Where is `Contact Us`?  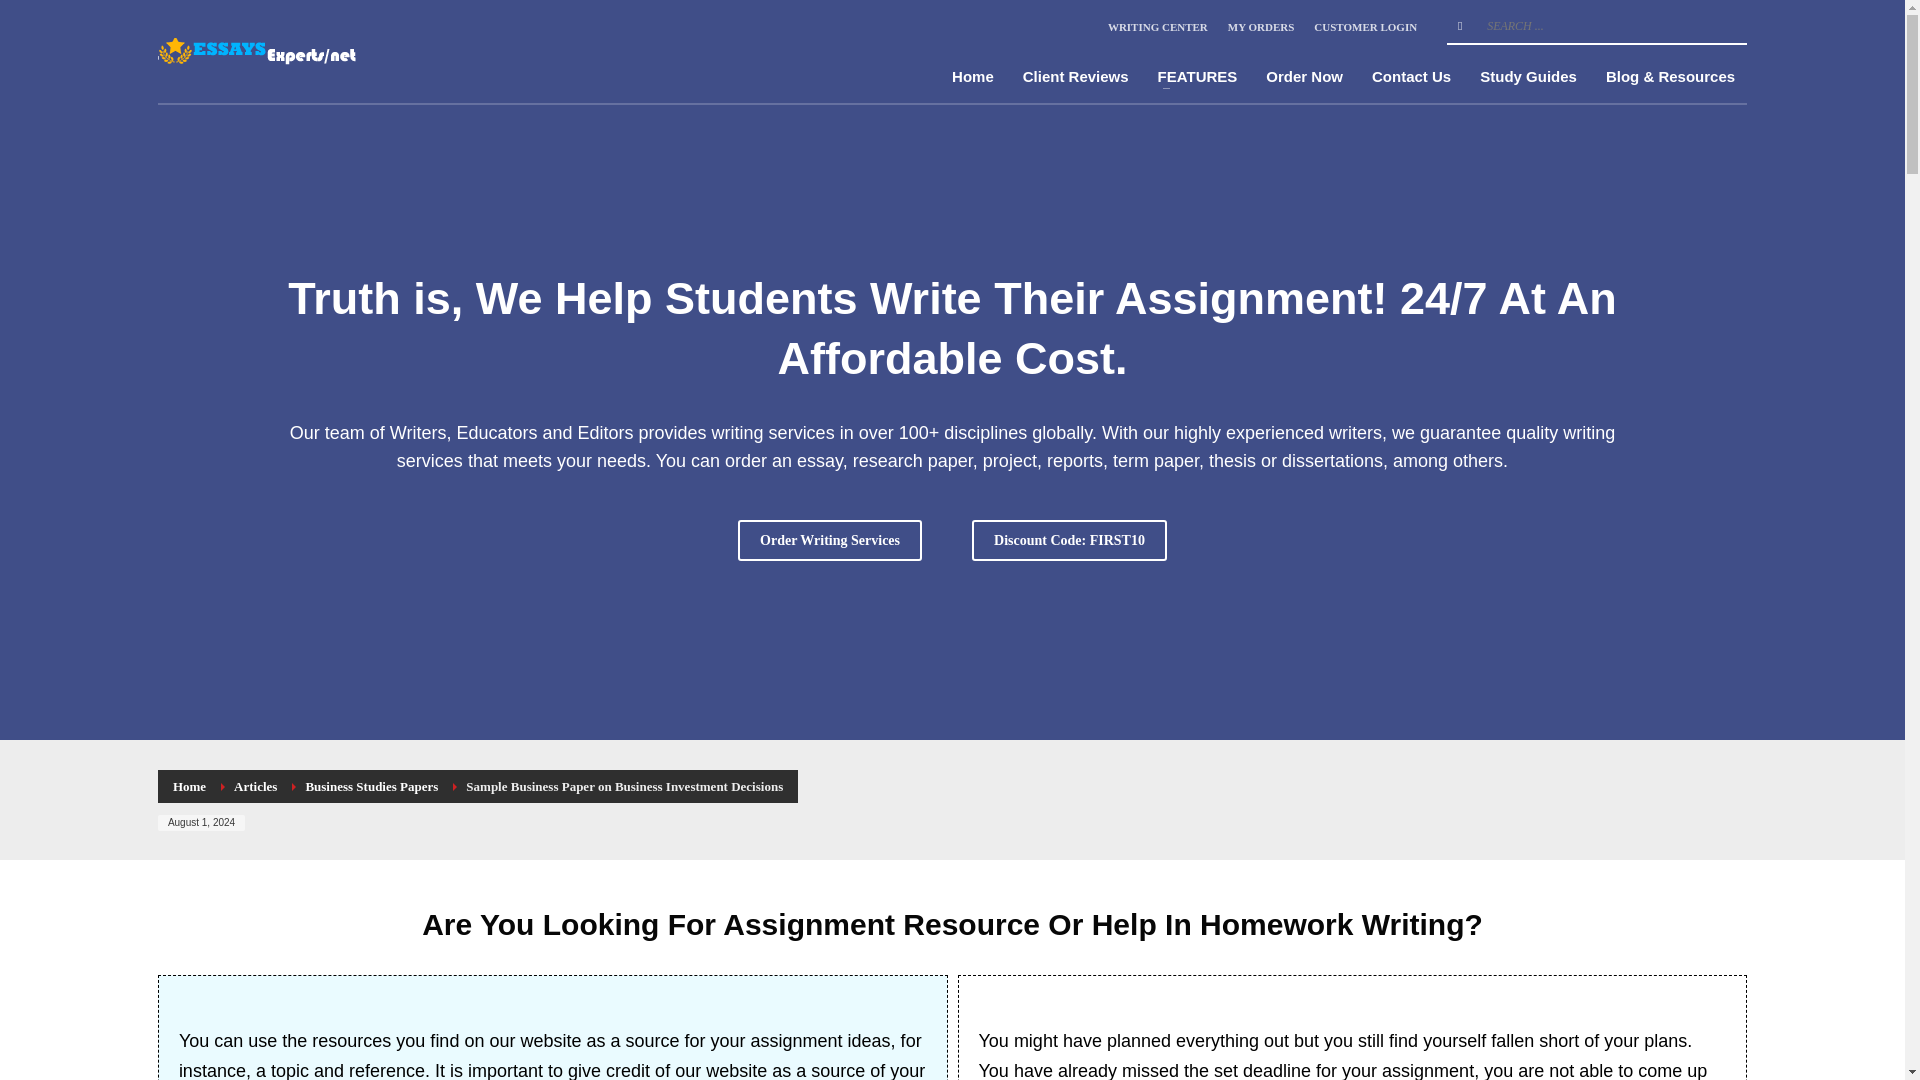
Contact Us is located at coordinates (1411, 76).